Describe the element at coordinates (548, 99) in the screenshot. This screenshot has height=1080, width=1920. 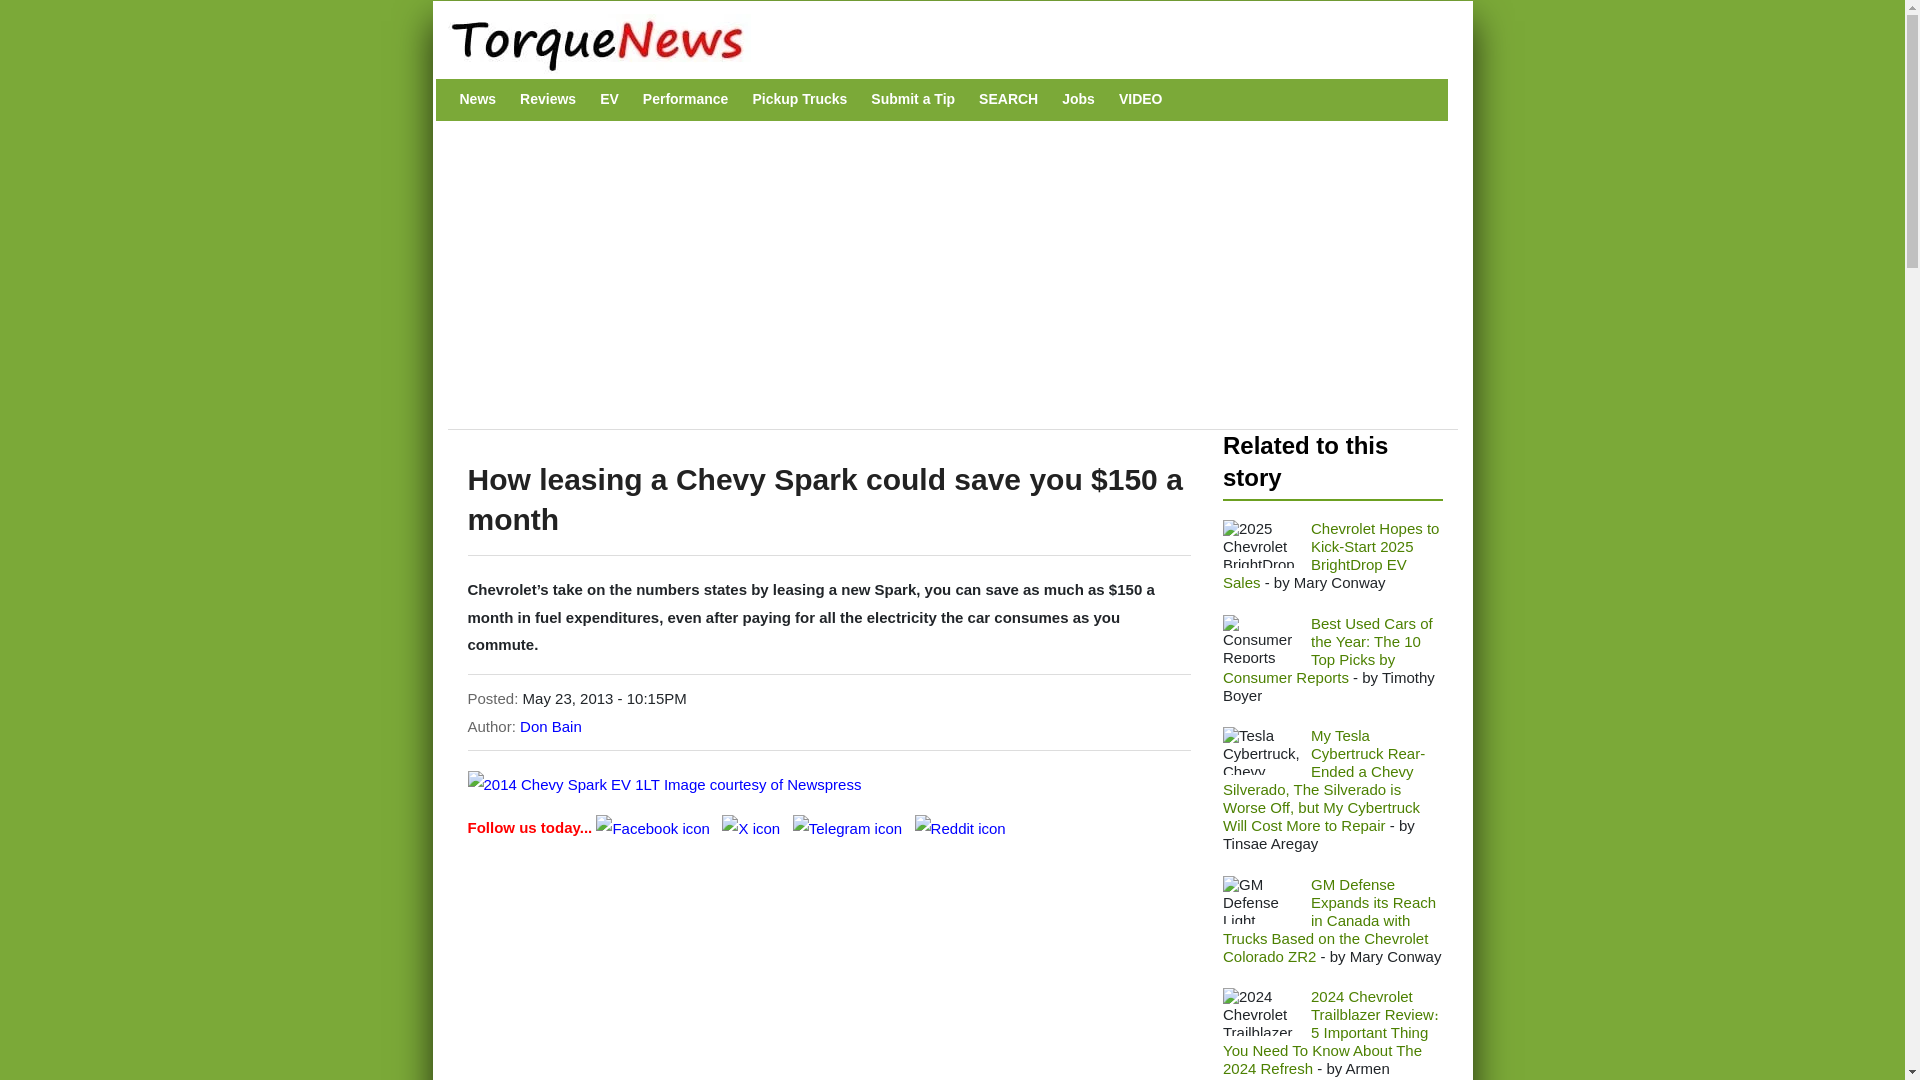
I see `Reviews` at that location.